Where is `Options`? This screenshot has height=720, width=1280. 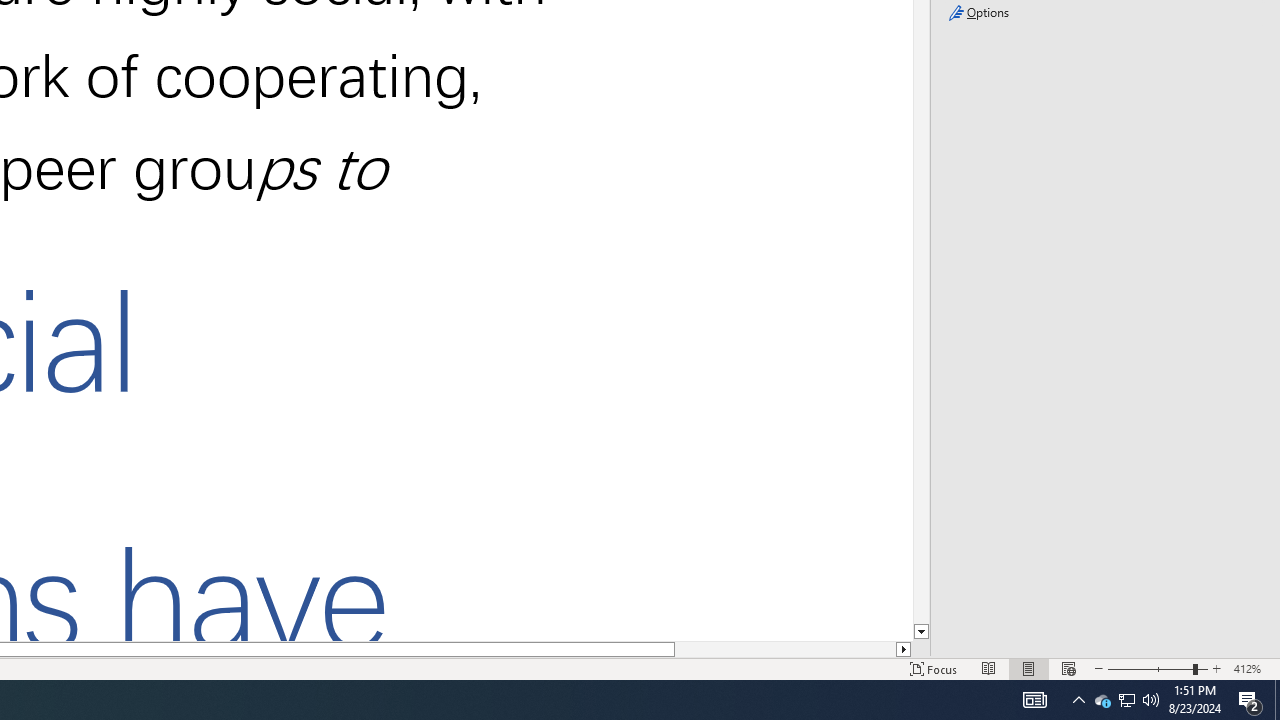 Options is located at coordinates (1104, 12).